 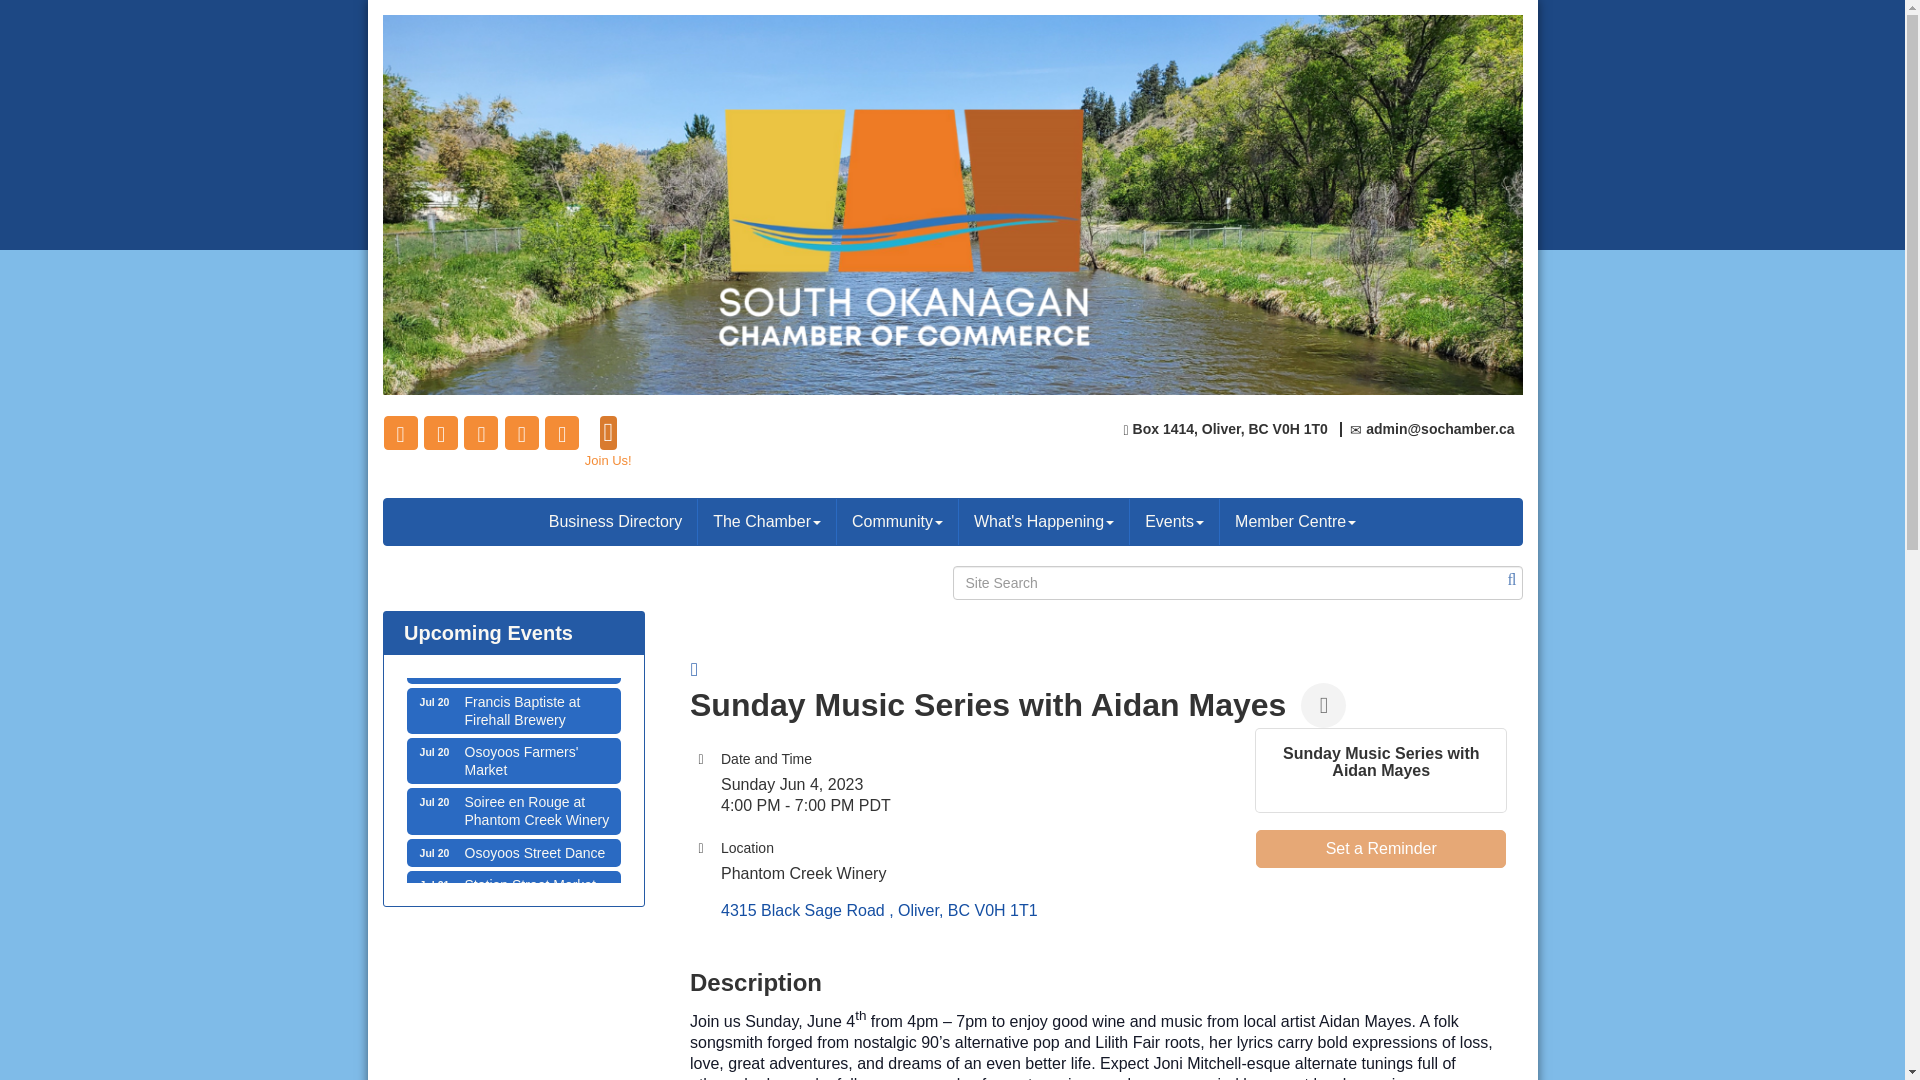 I want to click on Station Street Market, Oliver, so click(x=435, y=702).